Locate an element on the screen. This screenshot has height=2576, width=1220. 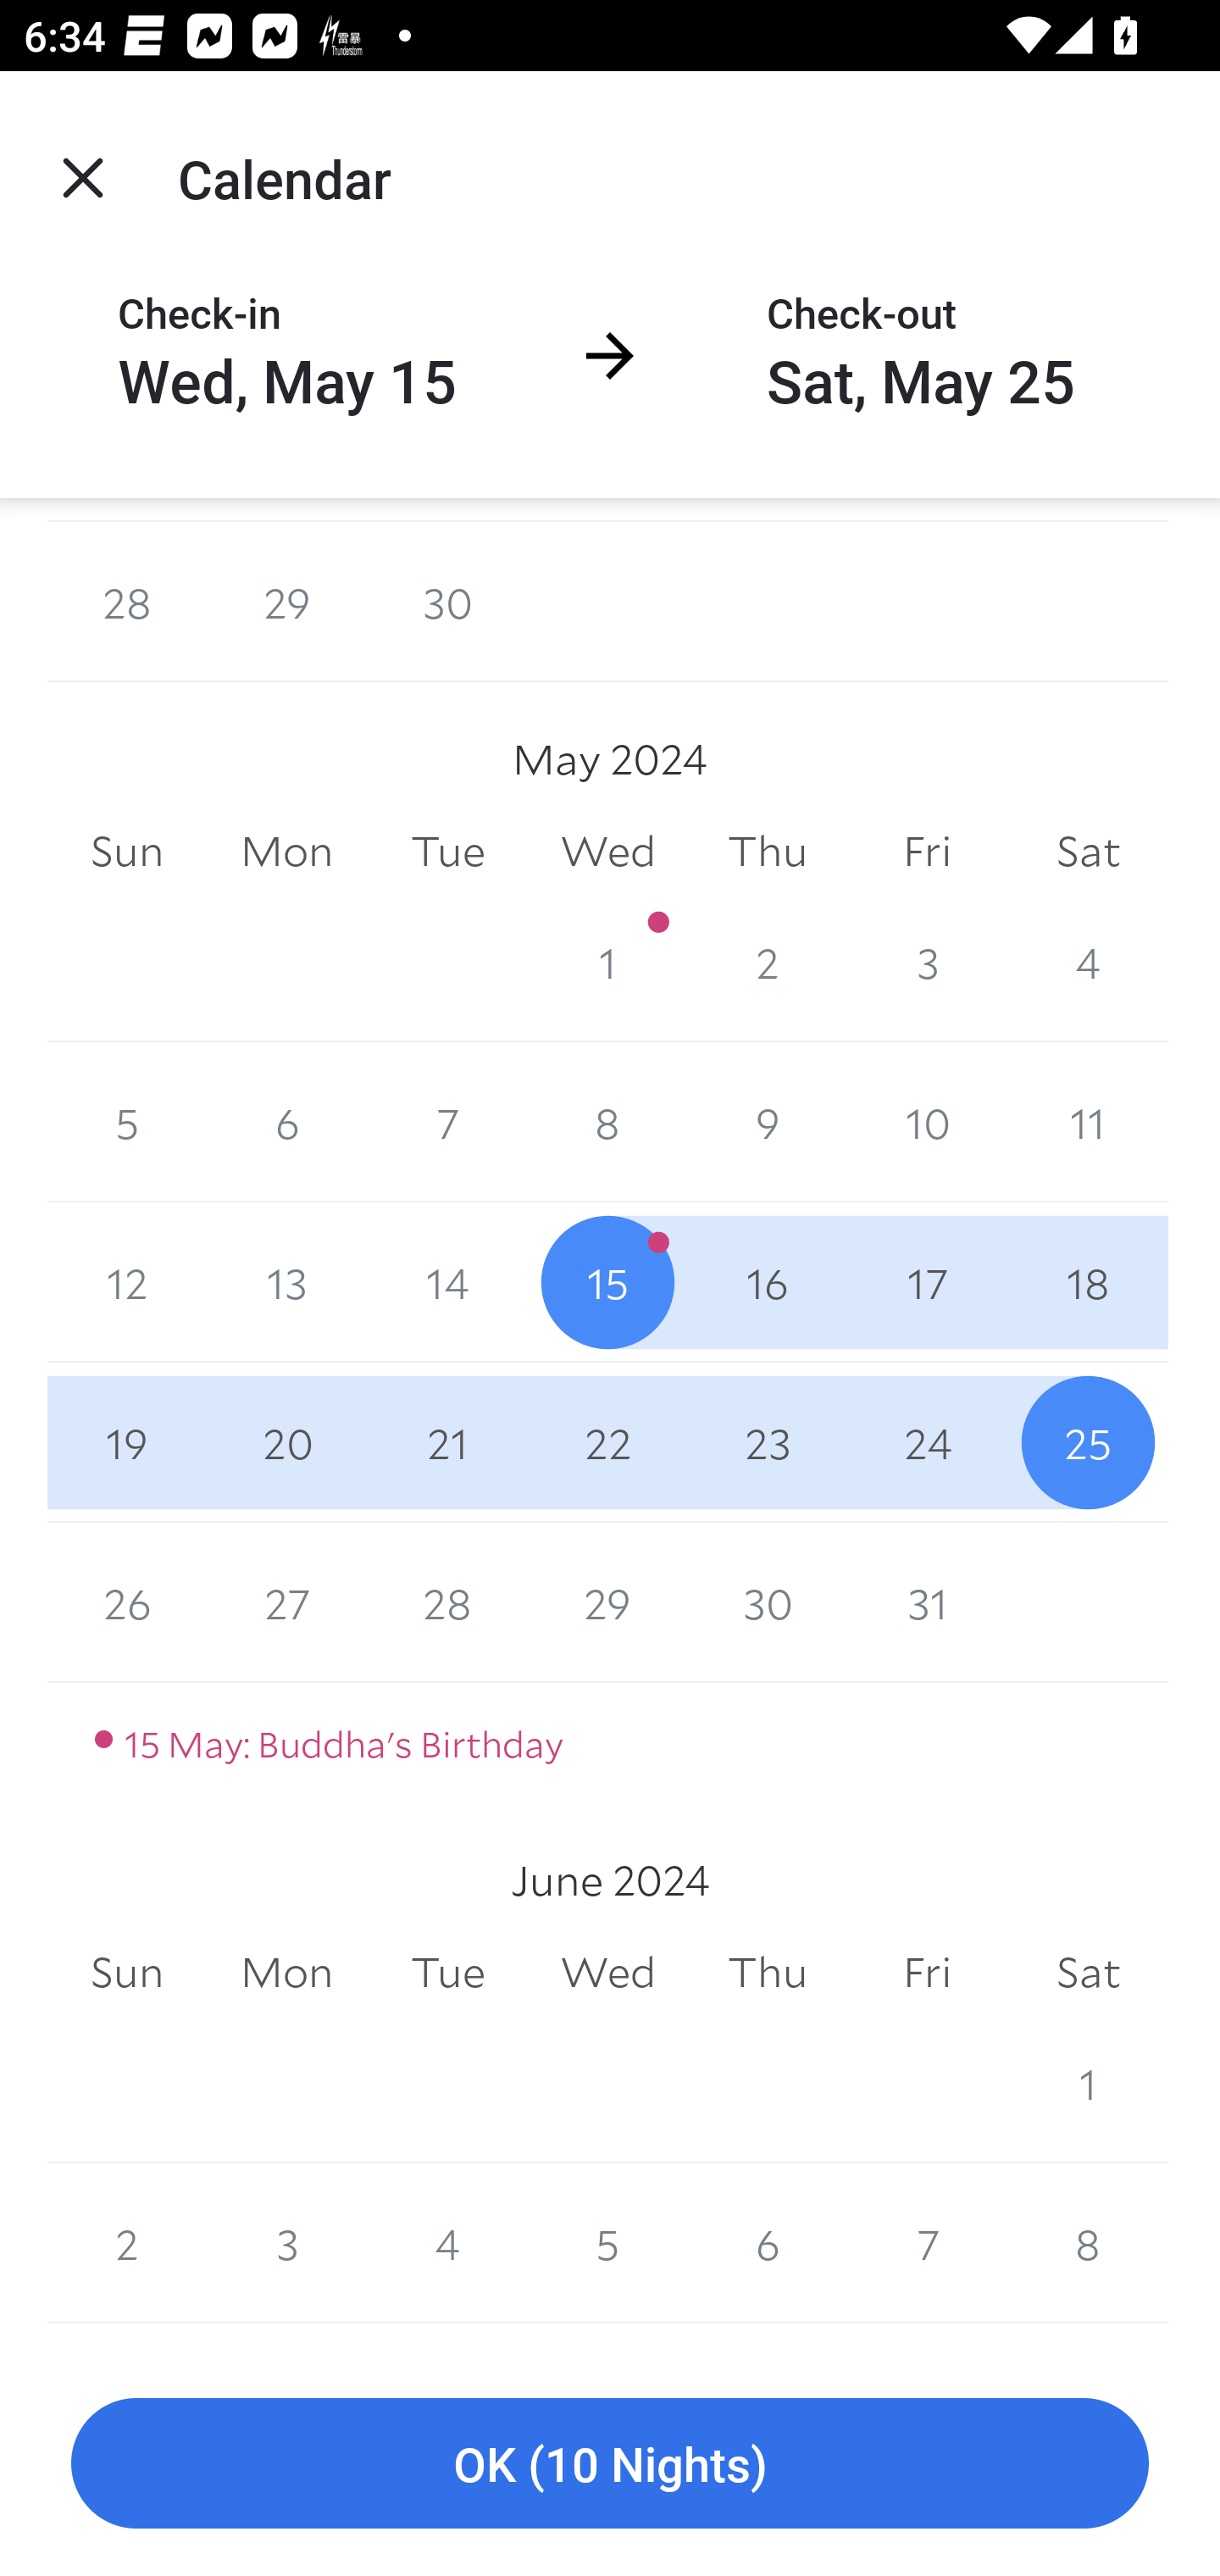
28 28 May 2024 is located at coordinates (447, 1602).